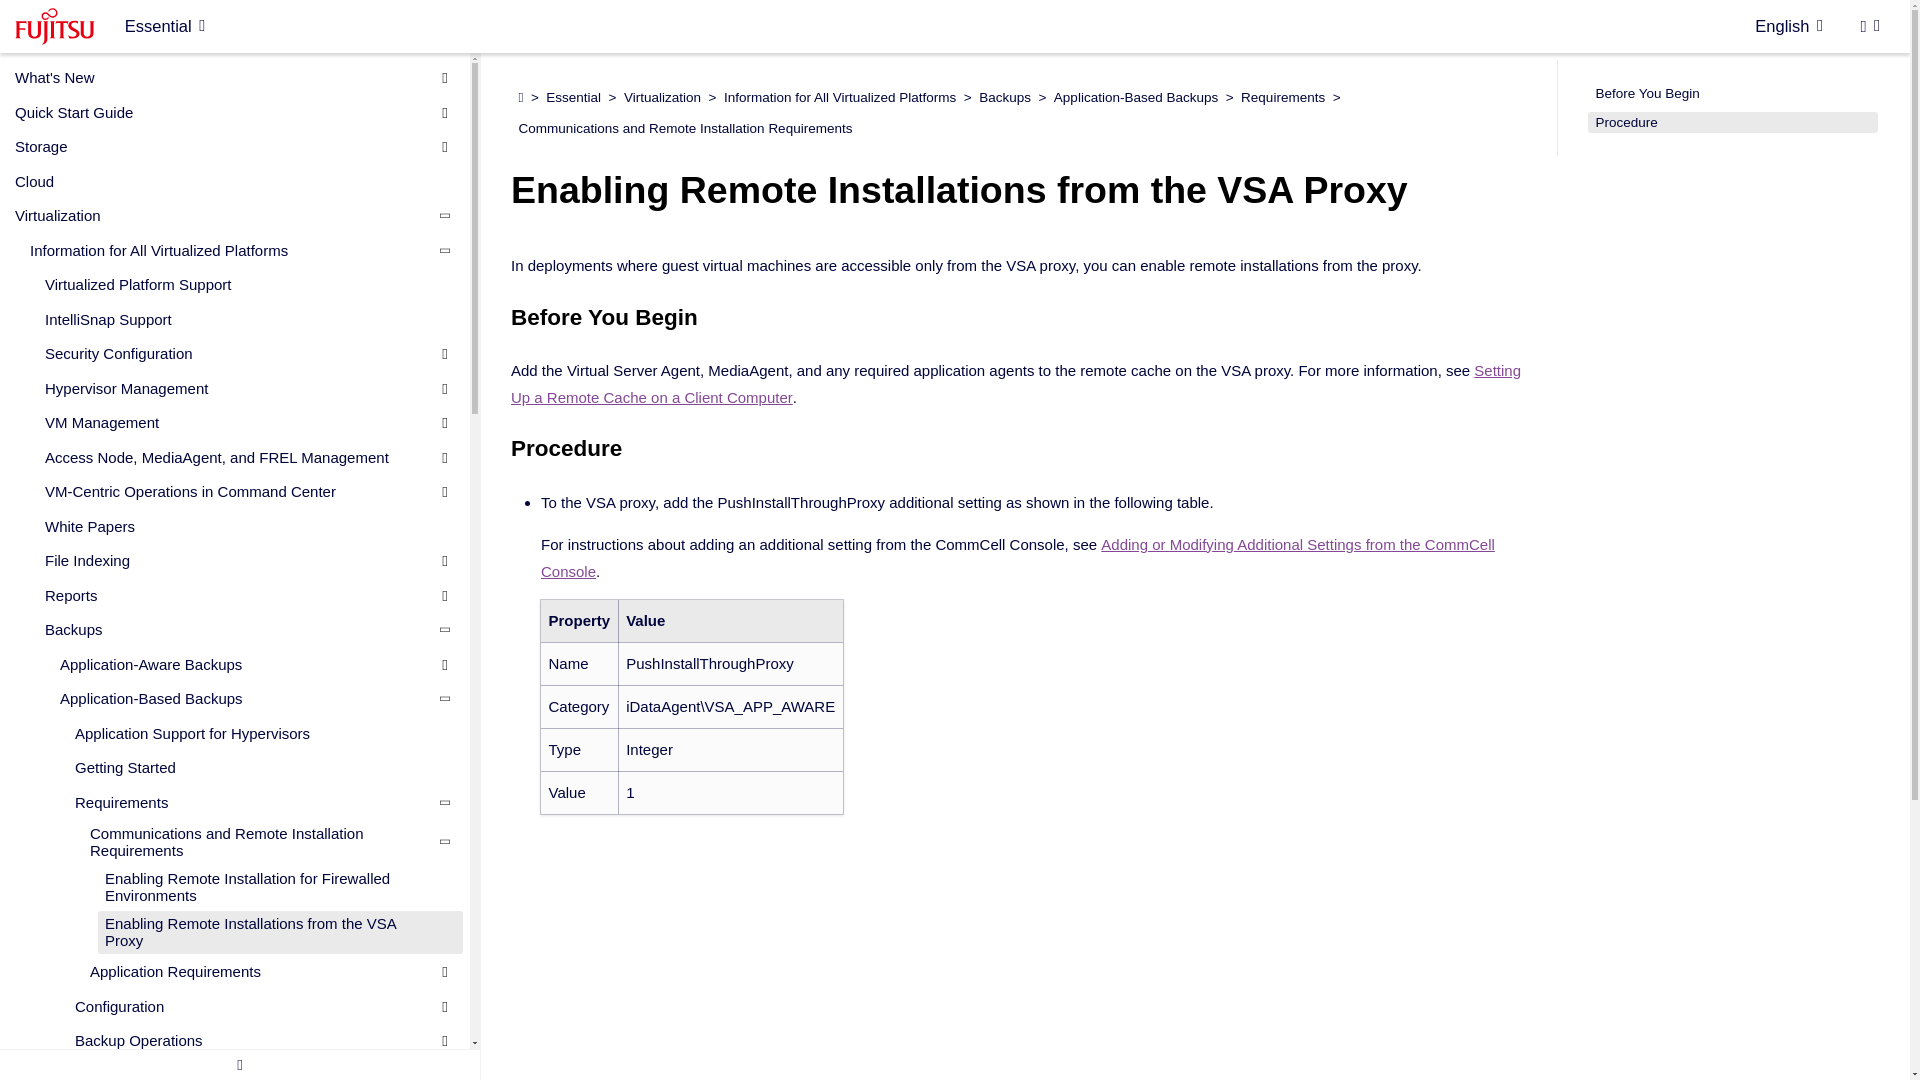  What do you see at coordinates (238, 319) in the screenshot?
I see `IntelliSnap Support` at bounding box center [238, 319].